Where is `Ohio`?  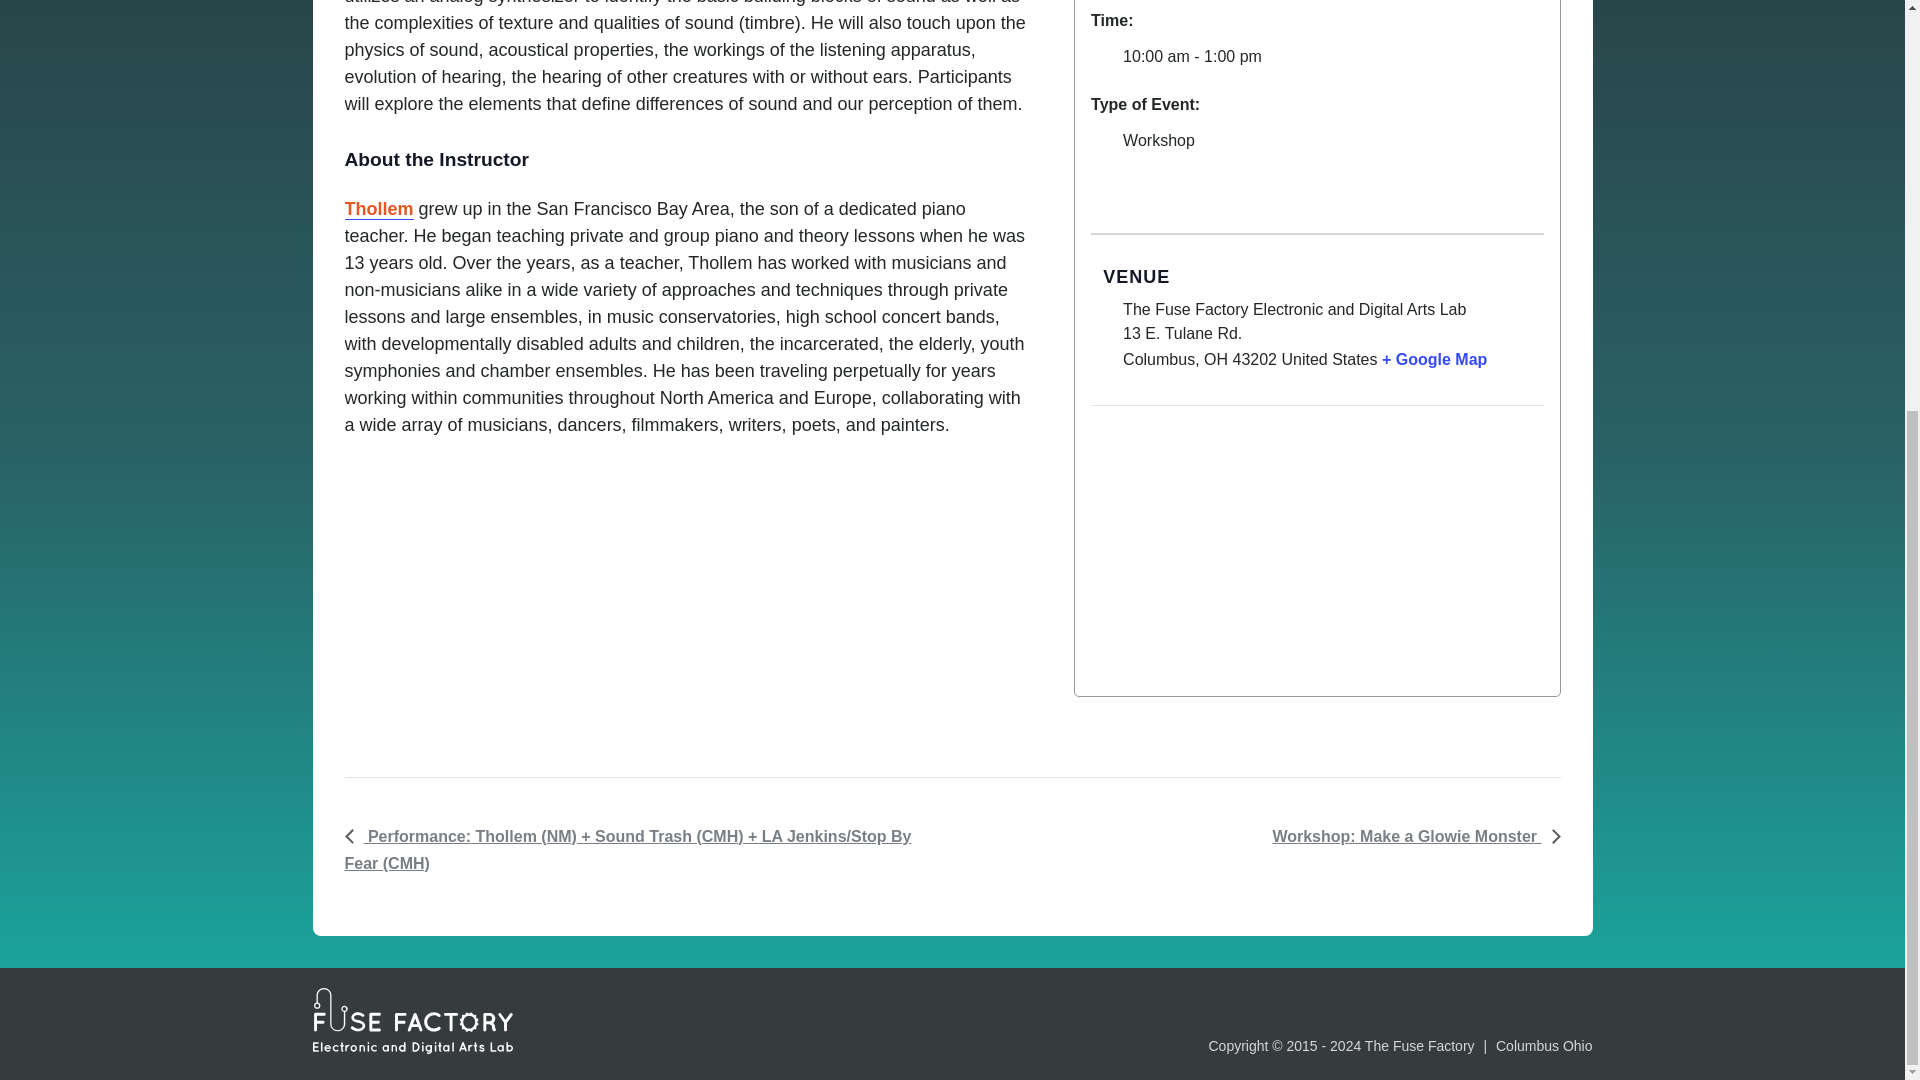
Ohio is located at coordinates (1216, 360).